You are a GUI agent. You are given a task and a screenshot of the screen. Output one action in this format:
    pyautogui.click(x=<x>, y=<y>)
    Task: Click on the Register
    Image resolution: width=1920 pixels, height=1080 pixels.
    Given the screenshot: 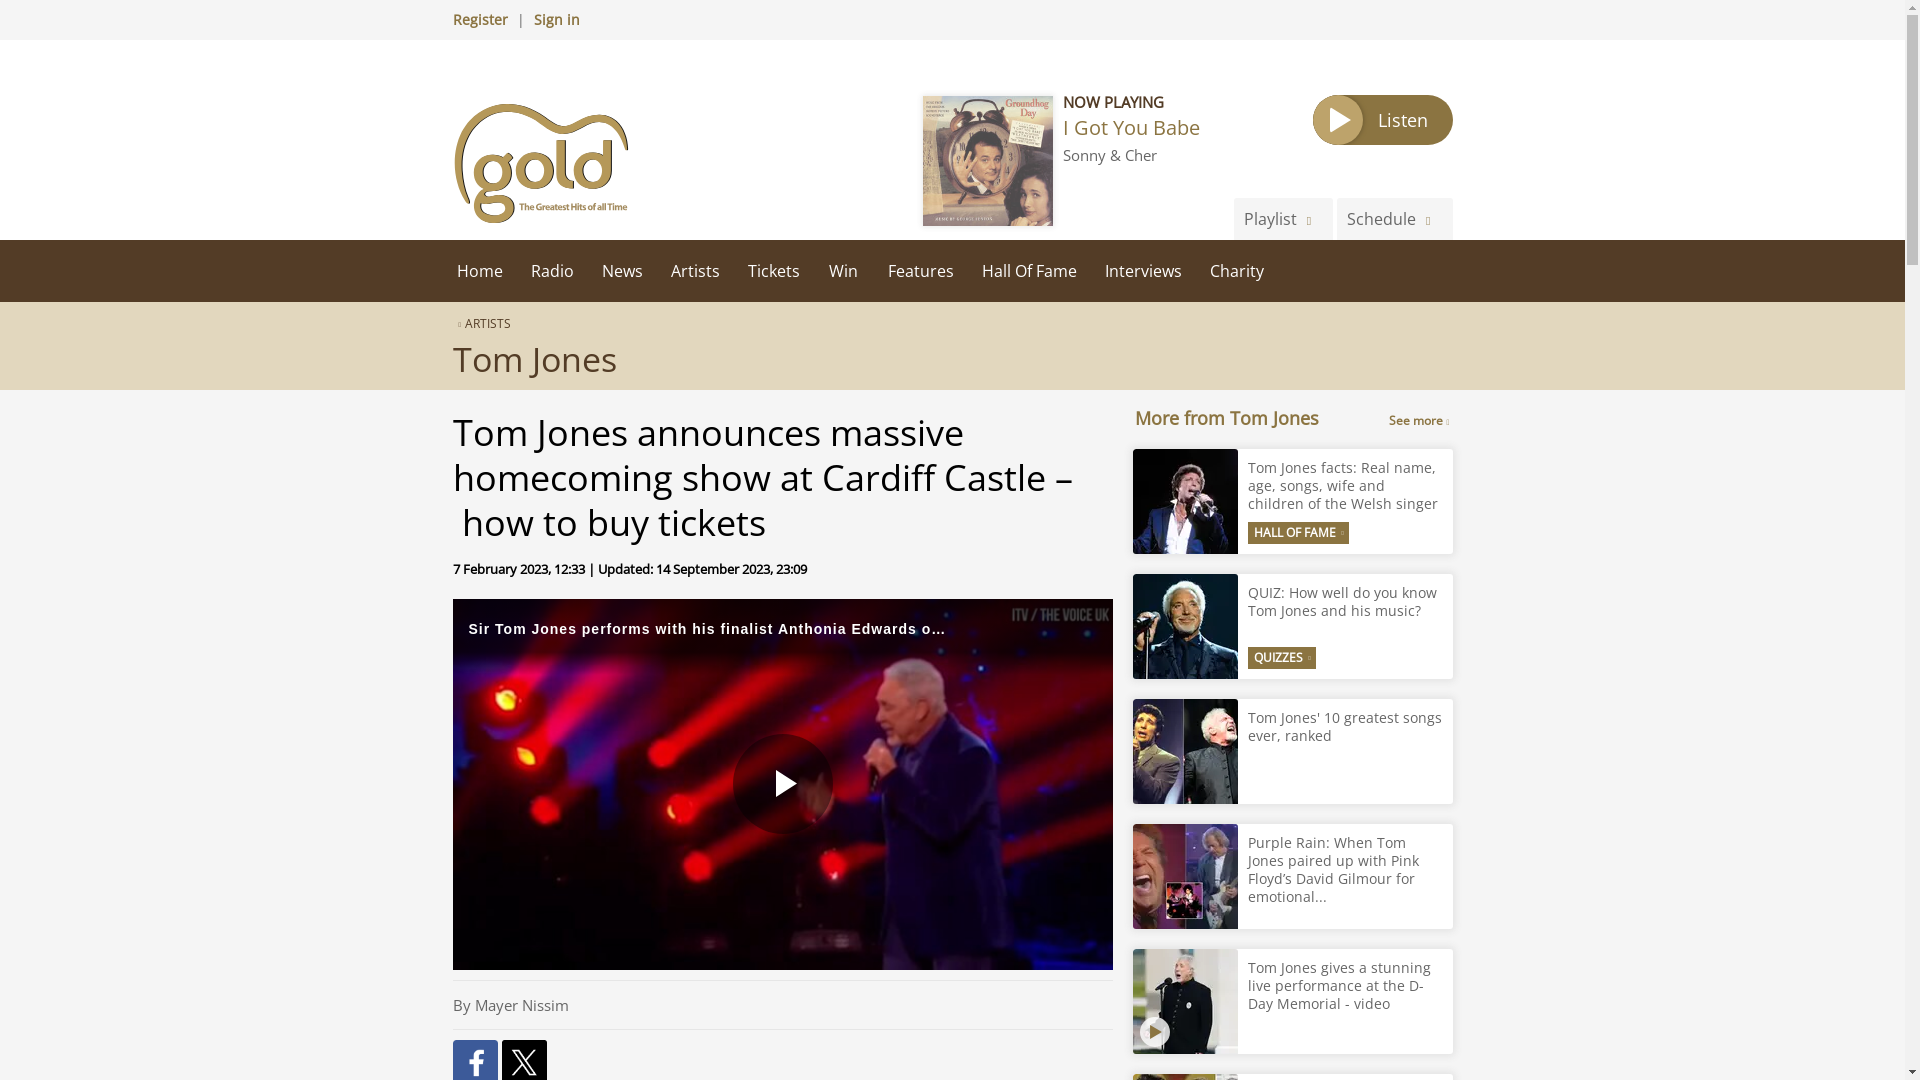 What is the action you would take?
    pyautogui.click(x=478, y=19)
    